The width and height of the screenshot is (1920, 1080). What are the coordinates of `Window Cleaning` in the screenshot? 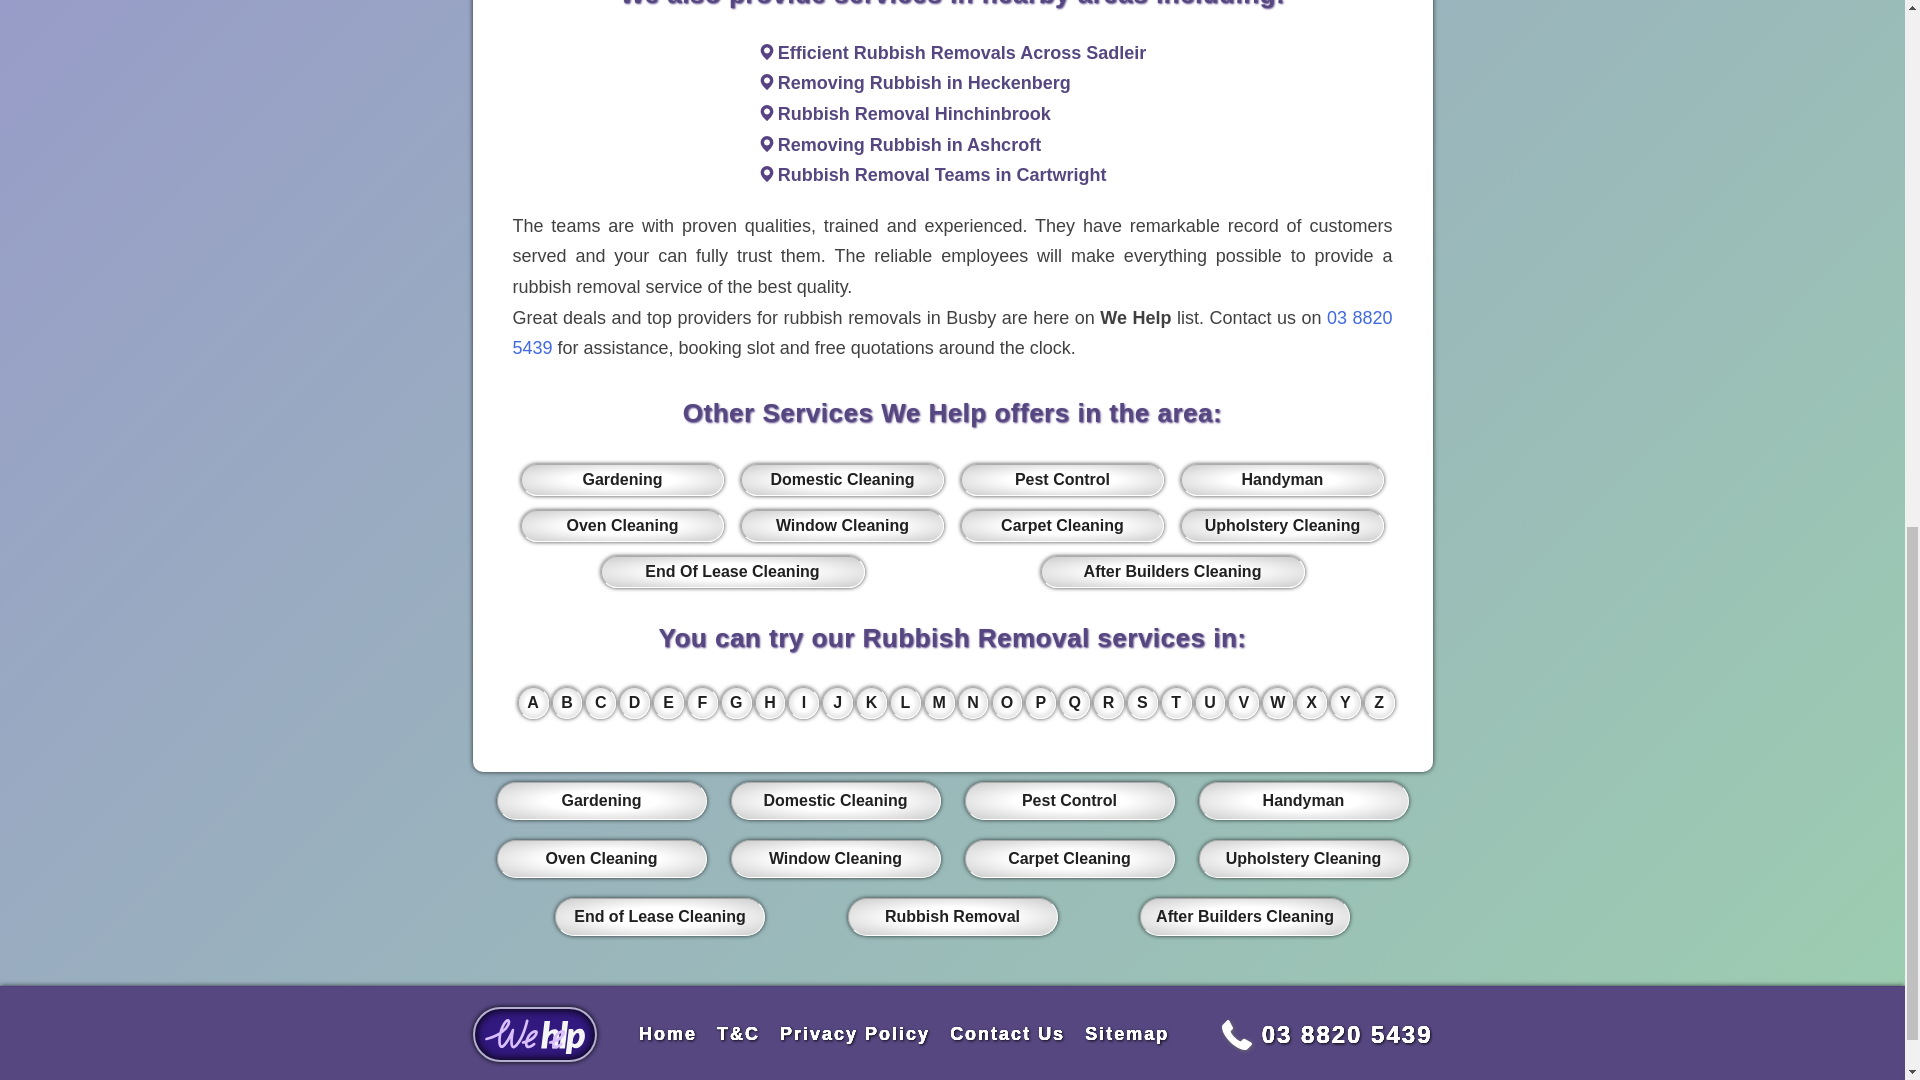 It's located at (842, 526).